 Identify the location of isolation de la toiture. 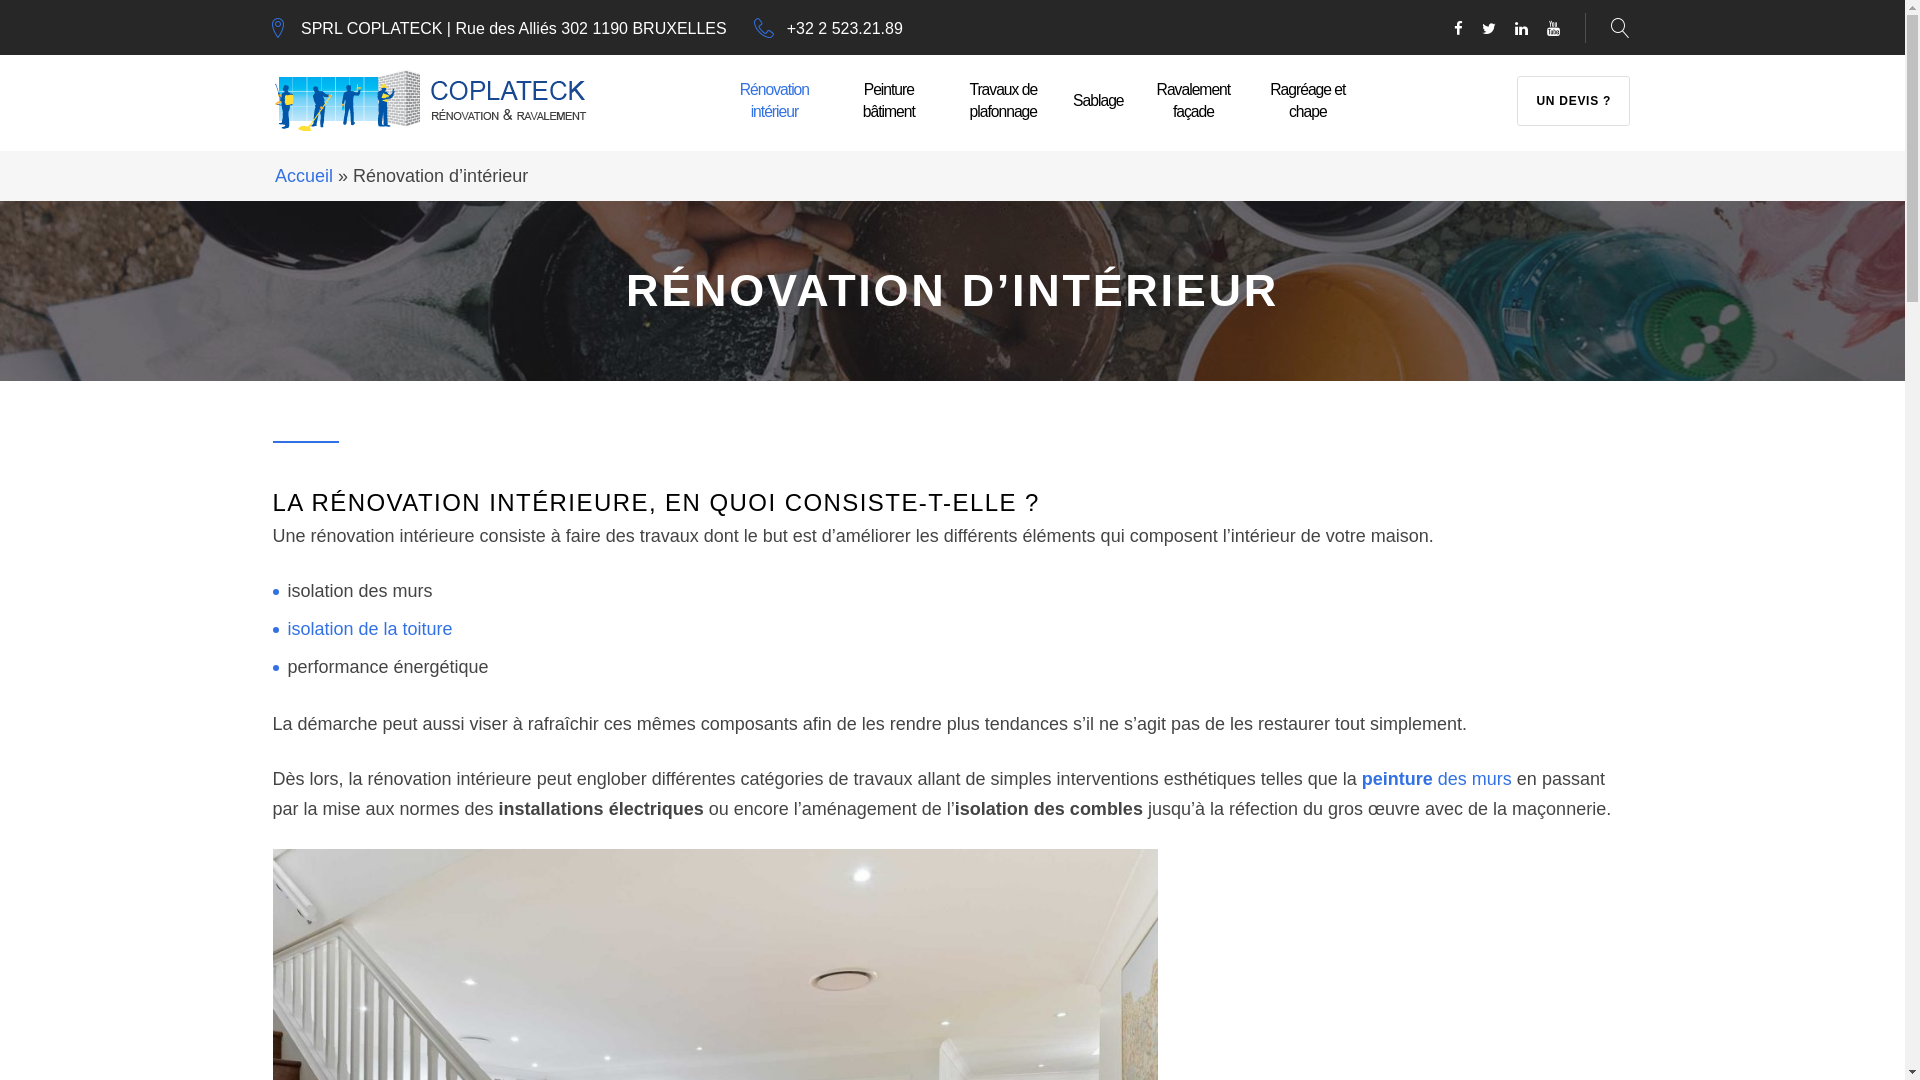
(370, 629).